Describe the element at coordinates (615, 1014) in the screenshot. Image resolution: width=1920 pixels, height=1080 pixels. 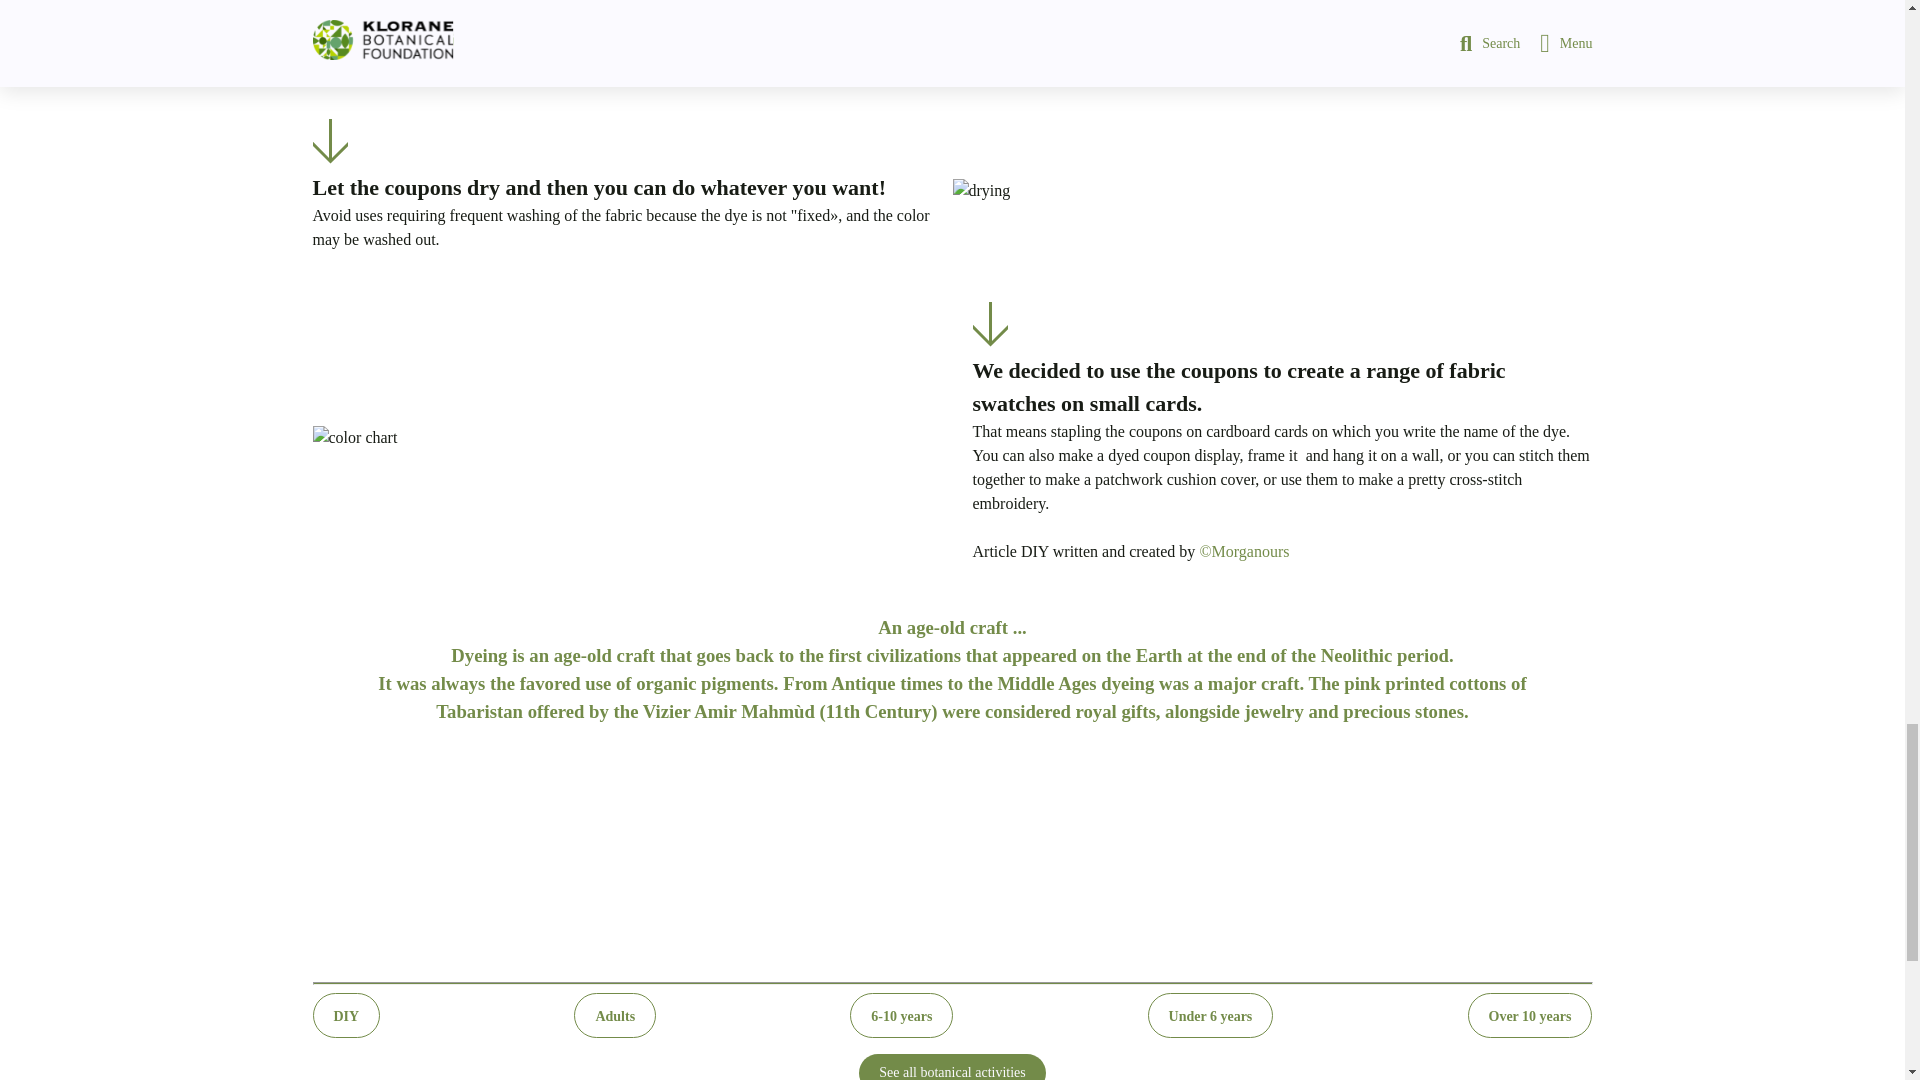
I see `Adults` at that location.